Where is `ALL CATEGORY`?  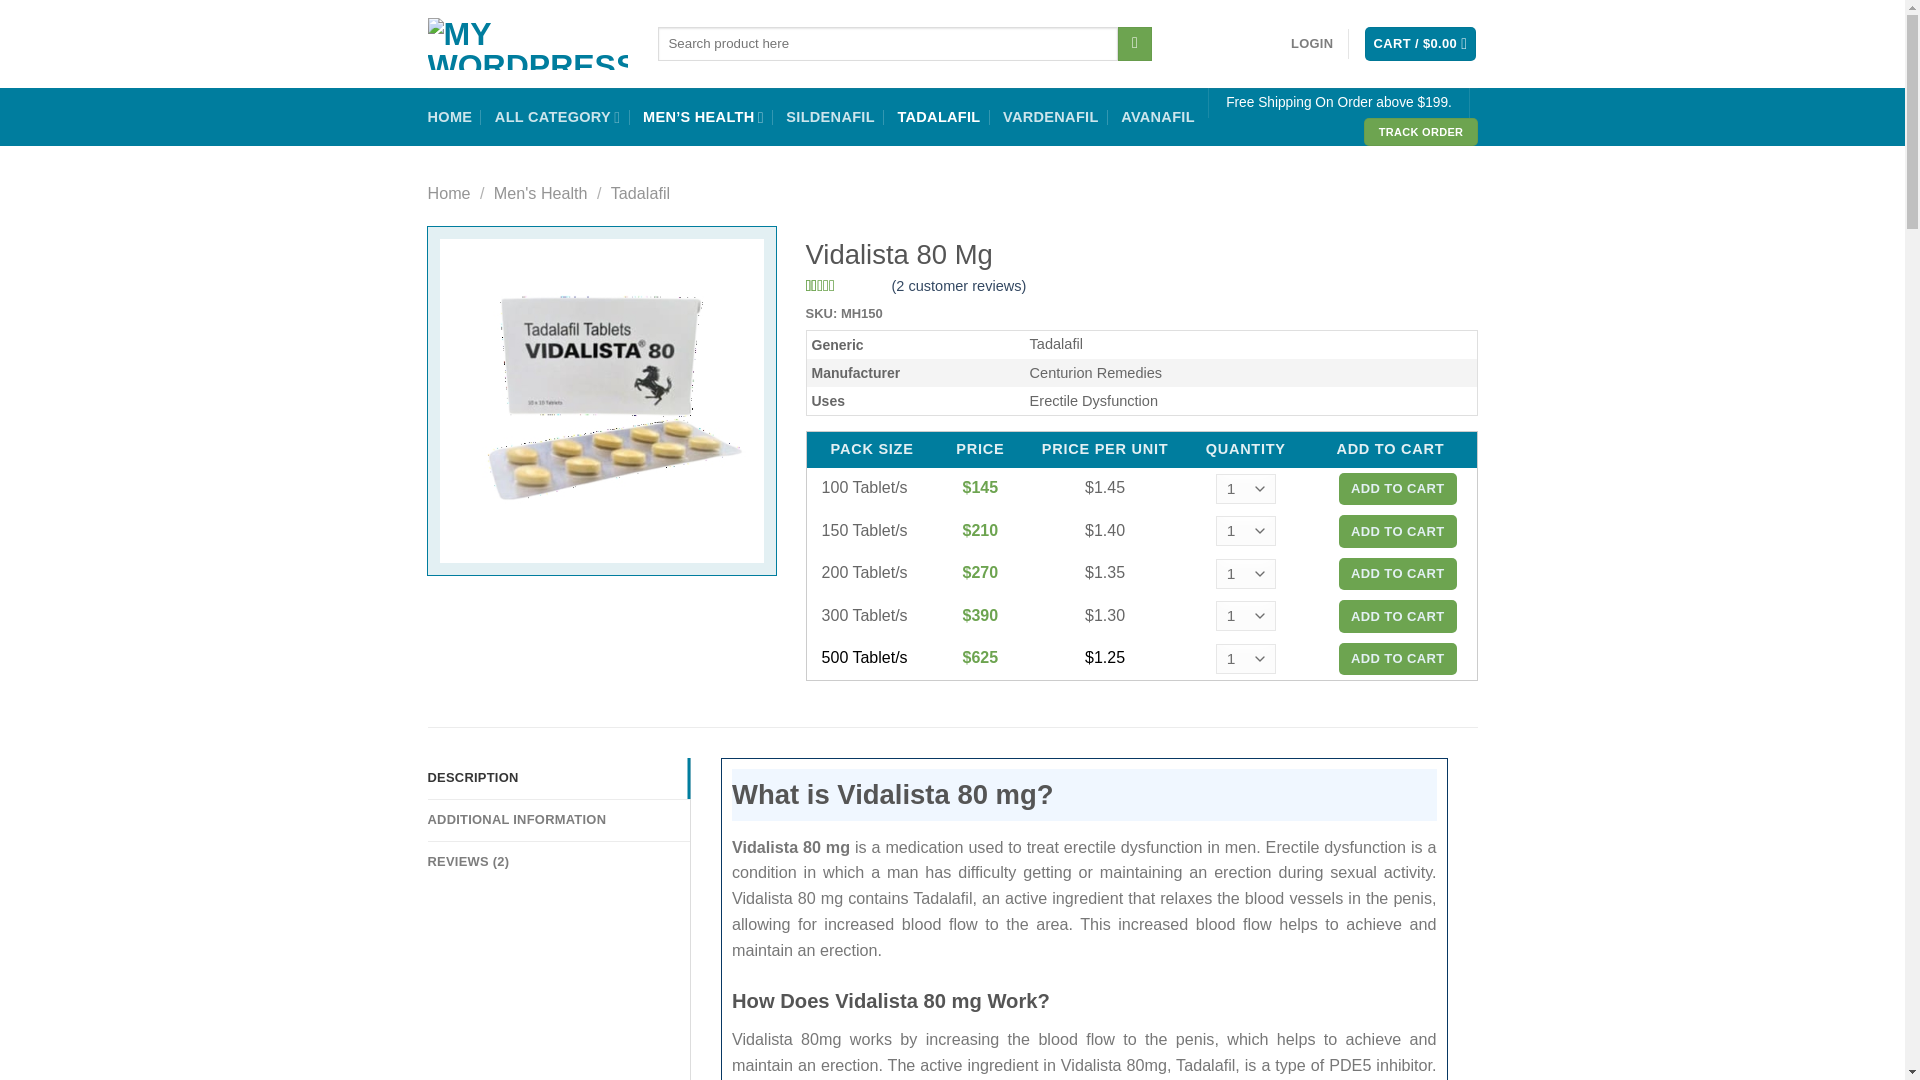
ALL CATEGORY is located at coordinates (558, 118).